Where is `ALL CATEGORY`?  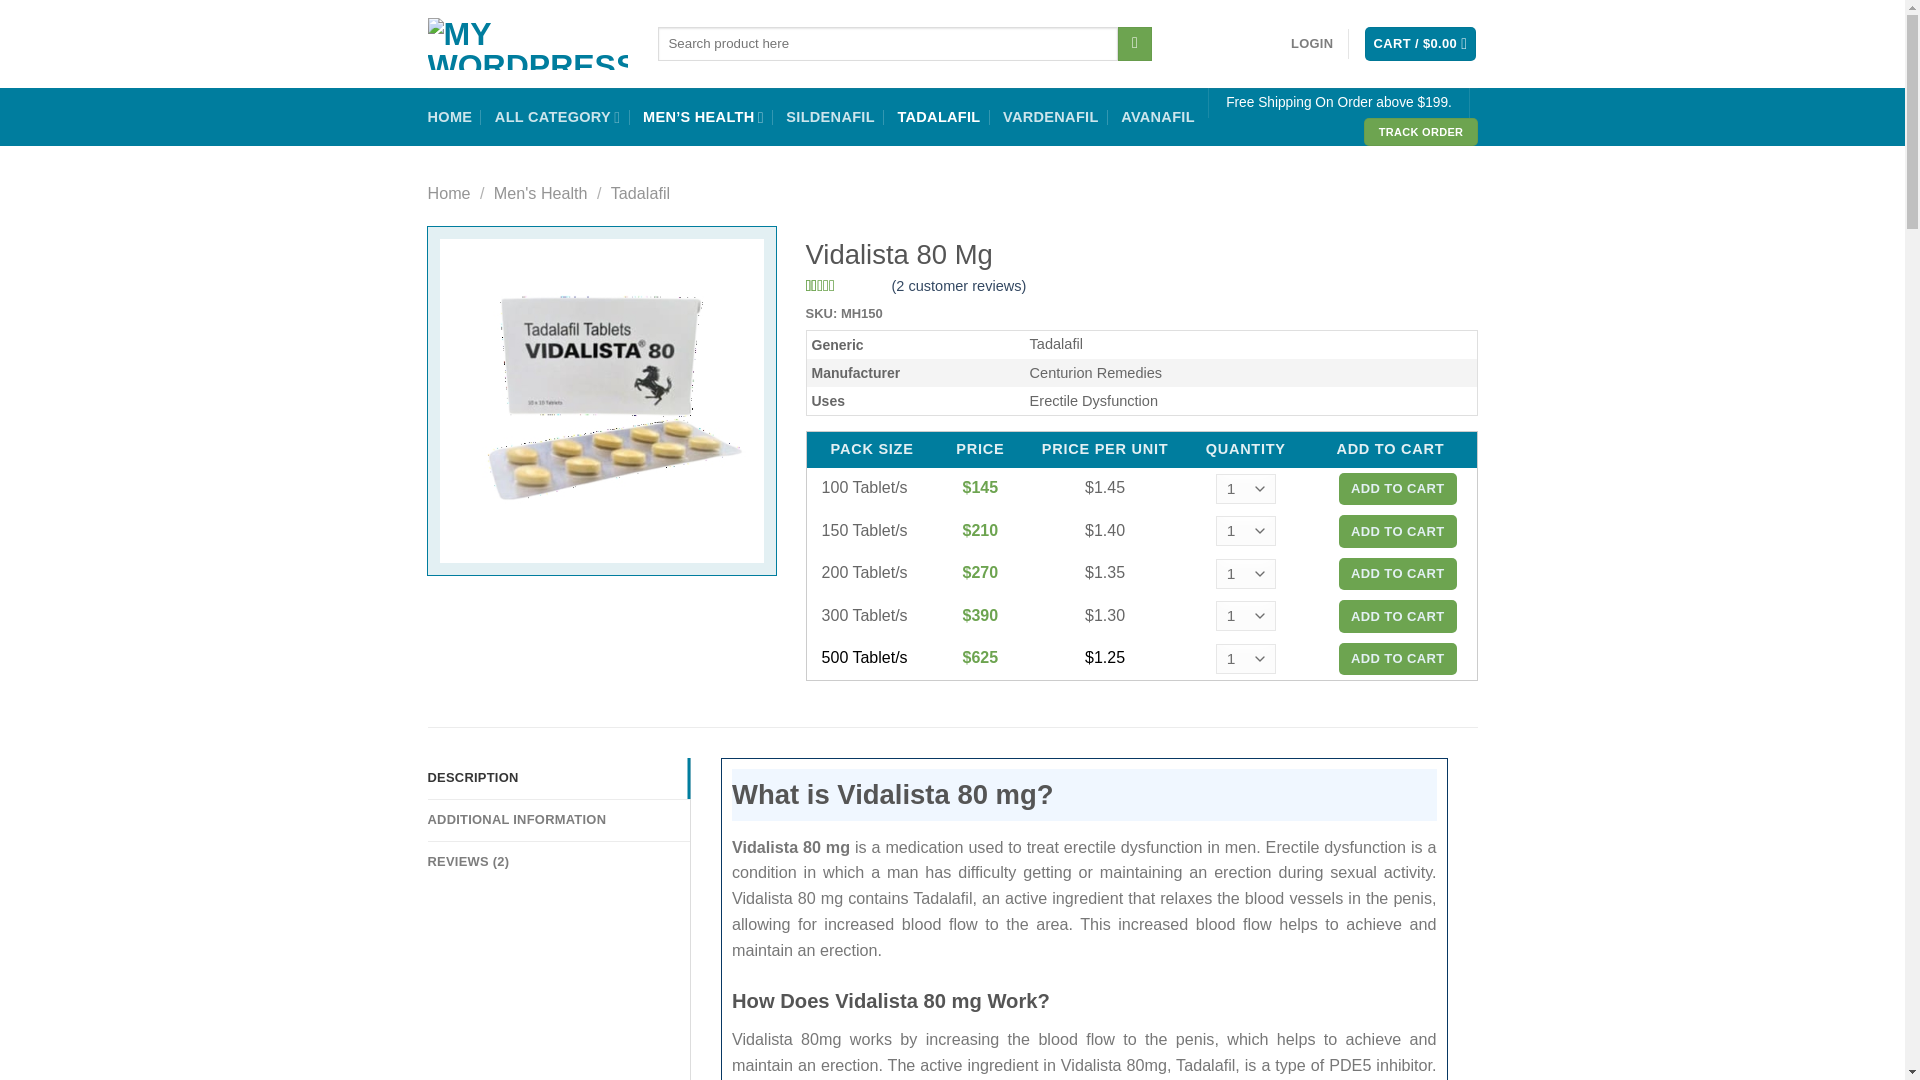
ALL CATEGORY is located at coordinates (558, 118).